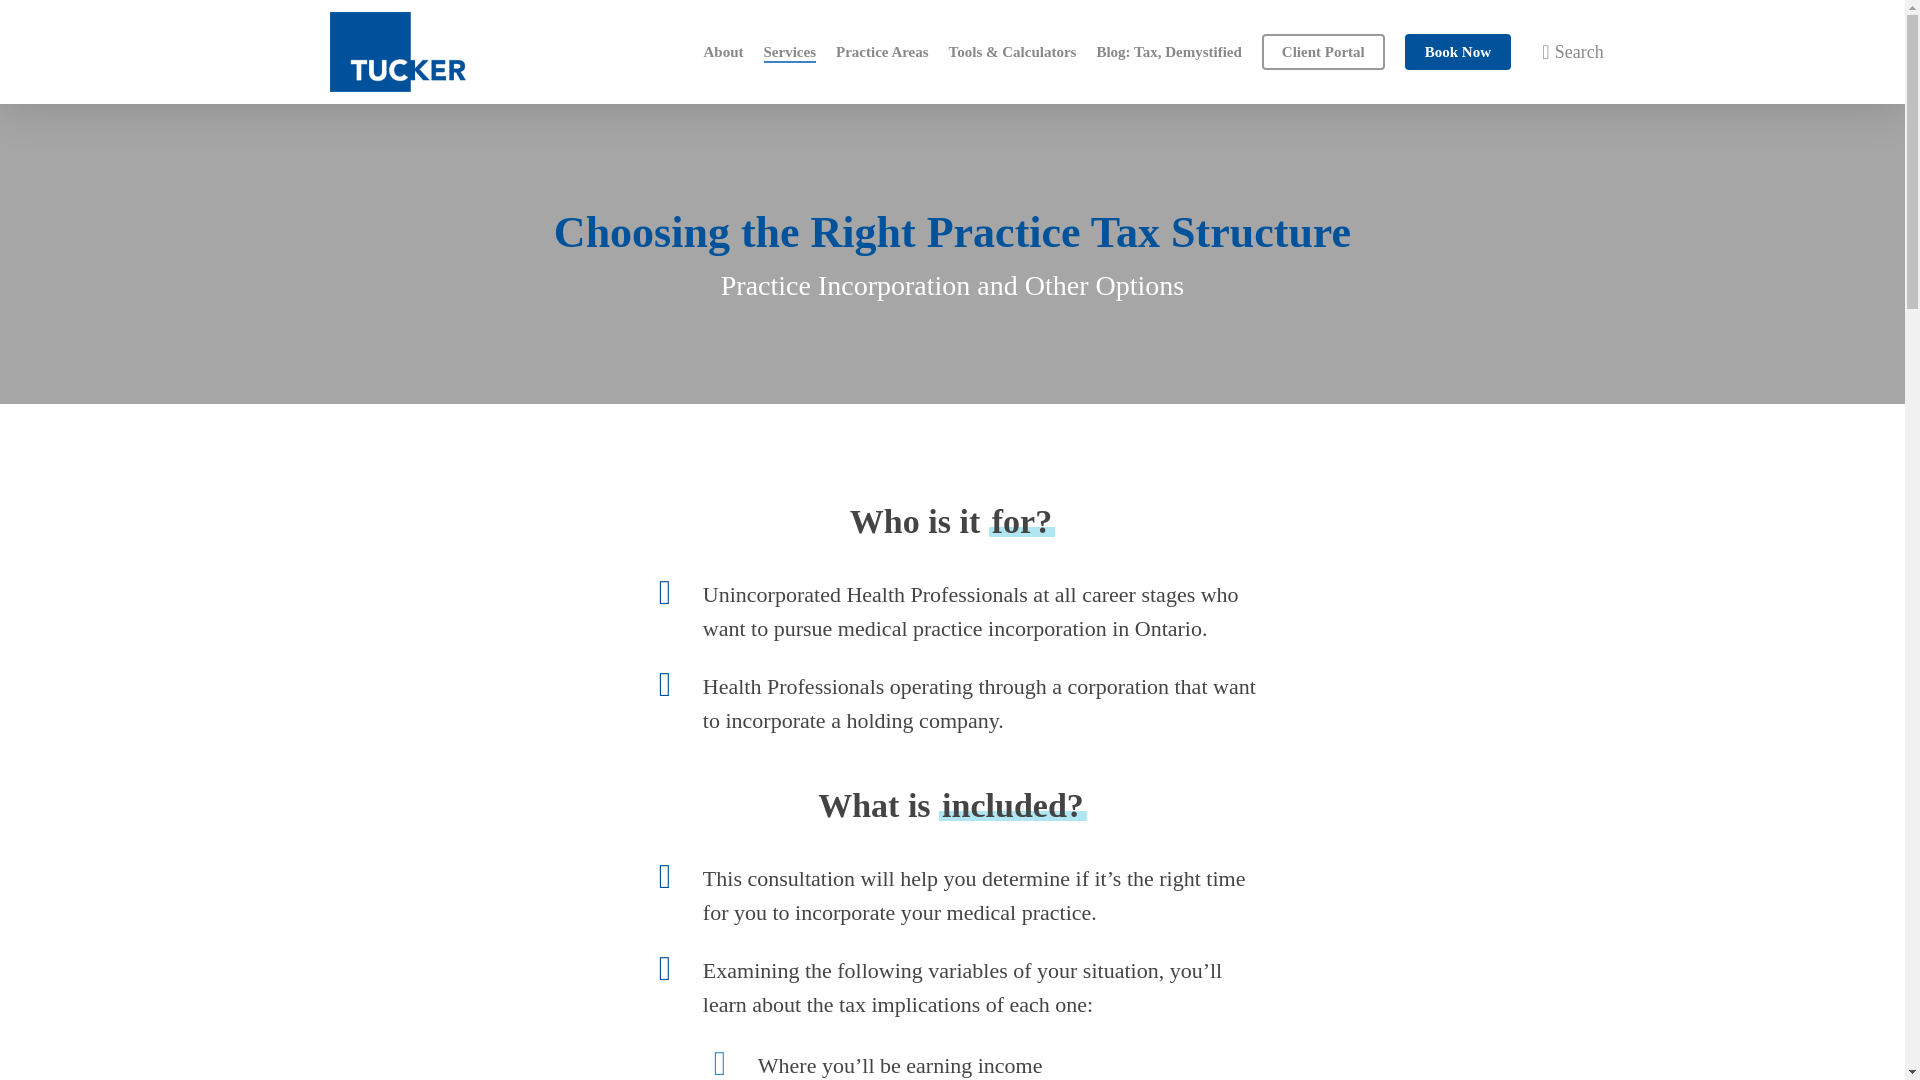 This screenshot has height=1080, width=1920. Describe the element at coordinates (724, 52) in the screenshot. I see `About` at that location.